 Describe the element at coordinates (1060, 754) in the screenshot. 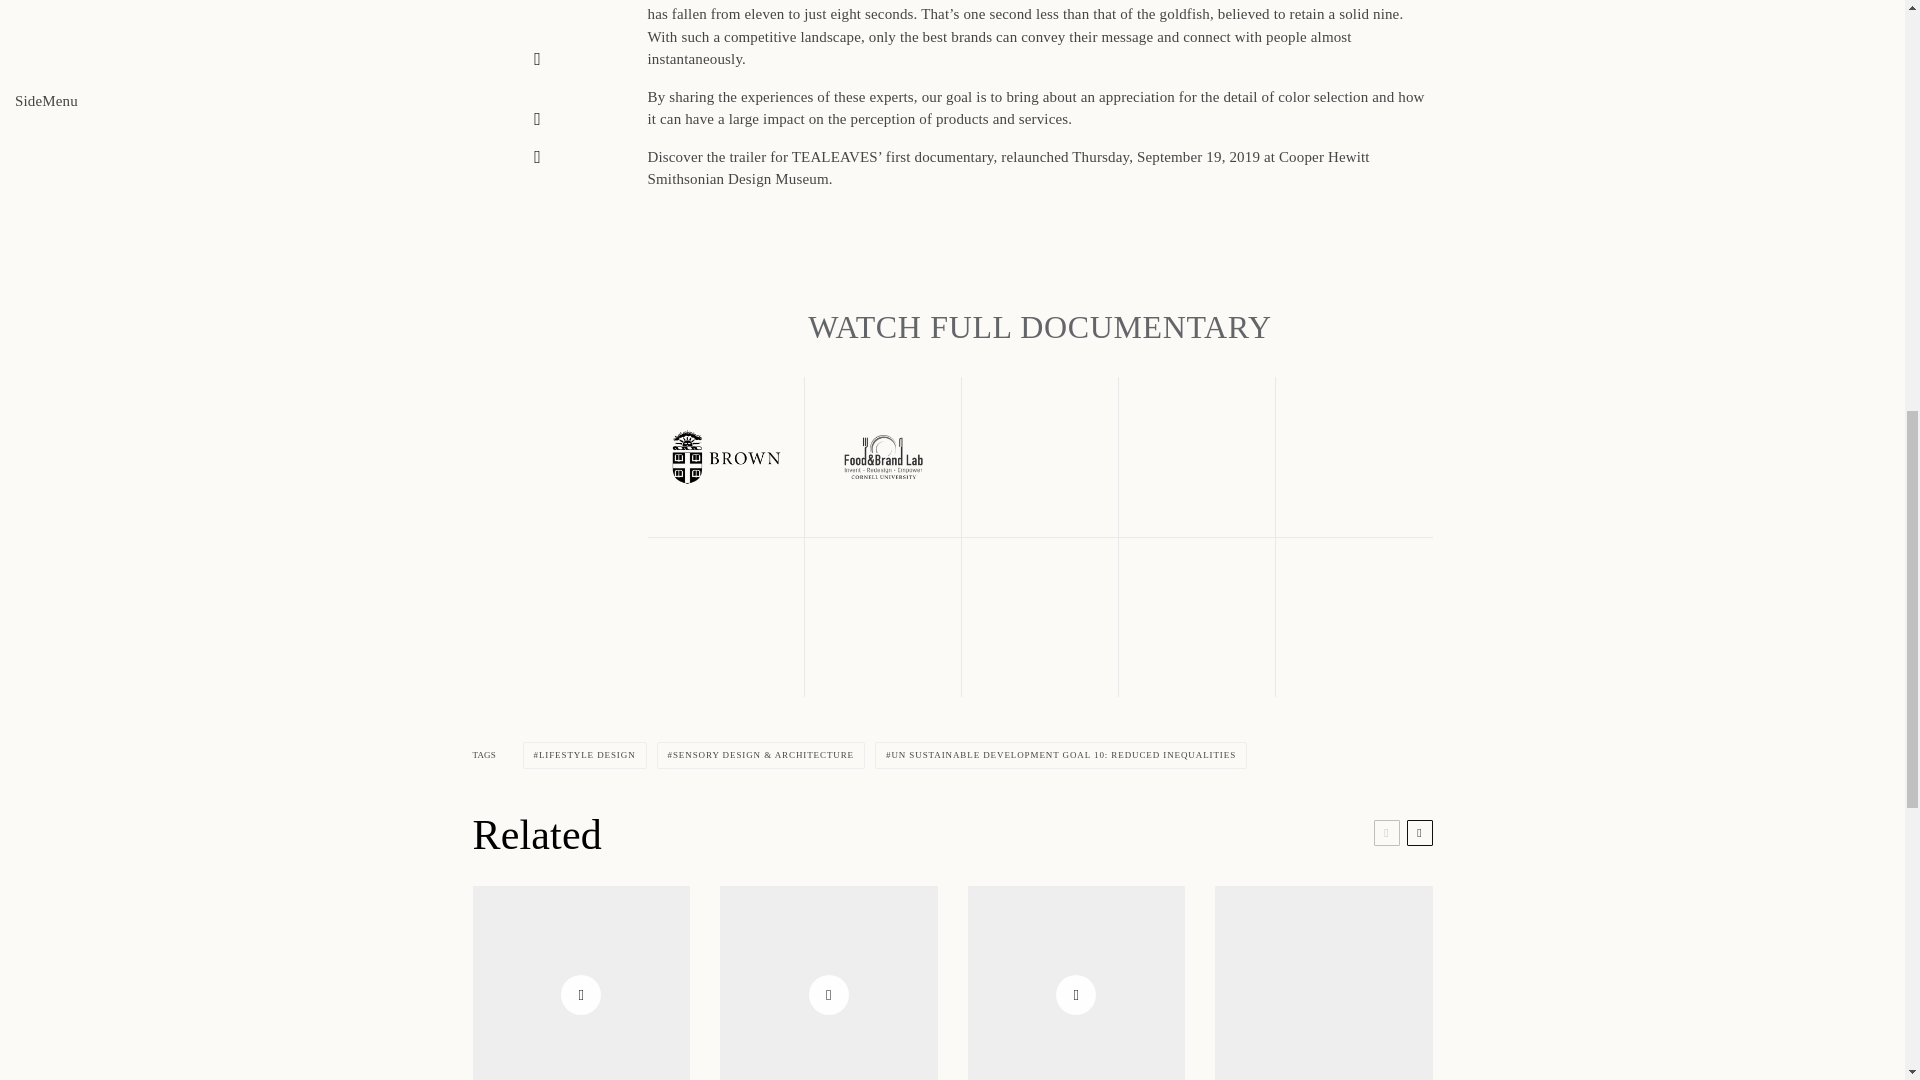

I see `UN SUSTAINABLE DEVELOPMENT GOAL 10: REDUCED INEQUALITIES` at that location.